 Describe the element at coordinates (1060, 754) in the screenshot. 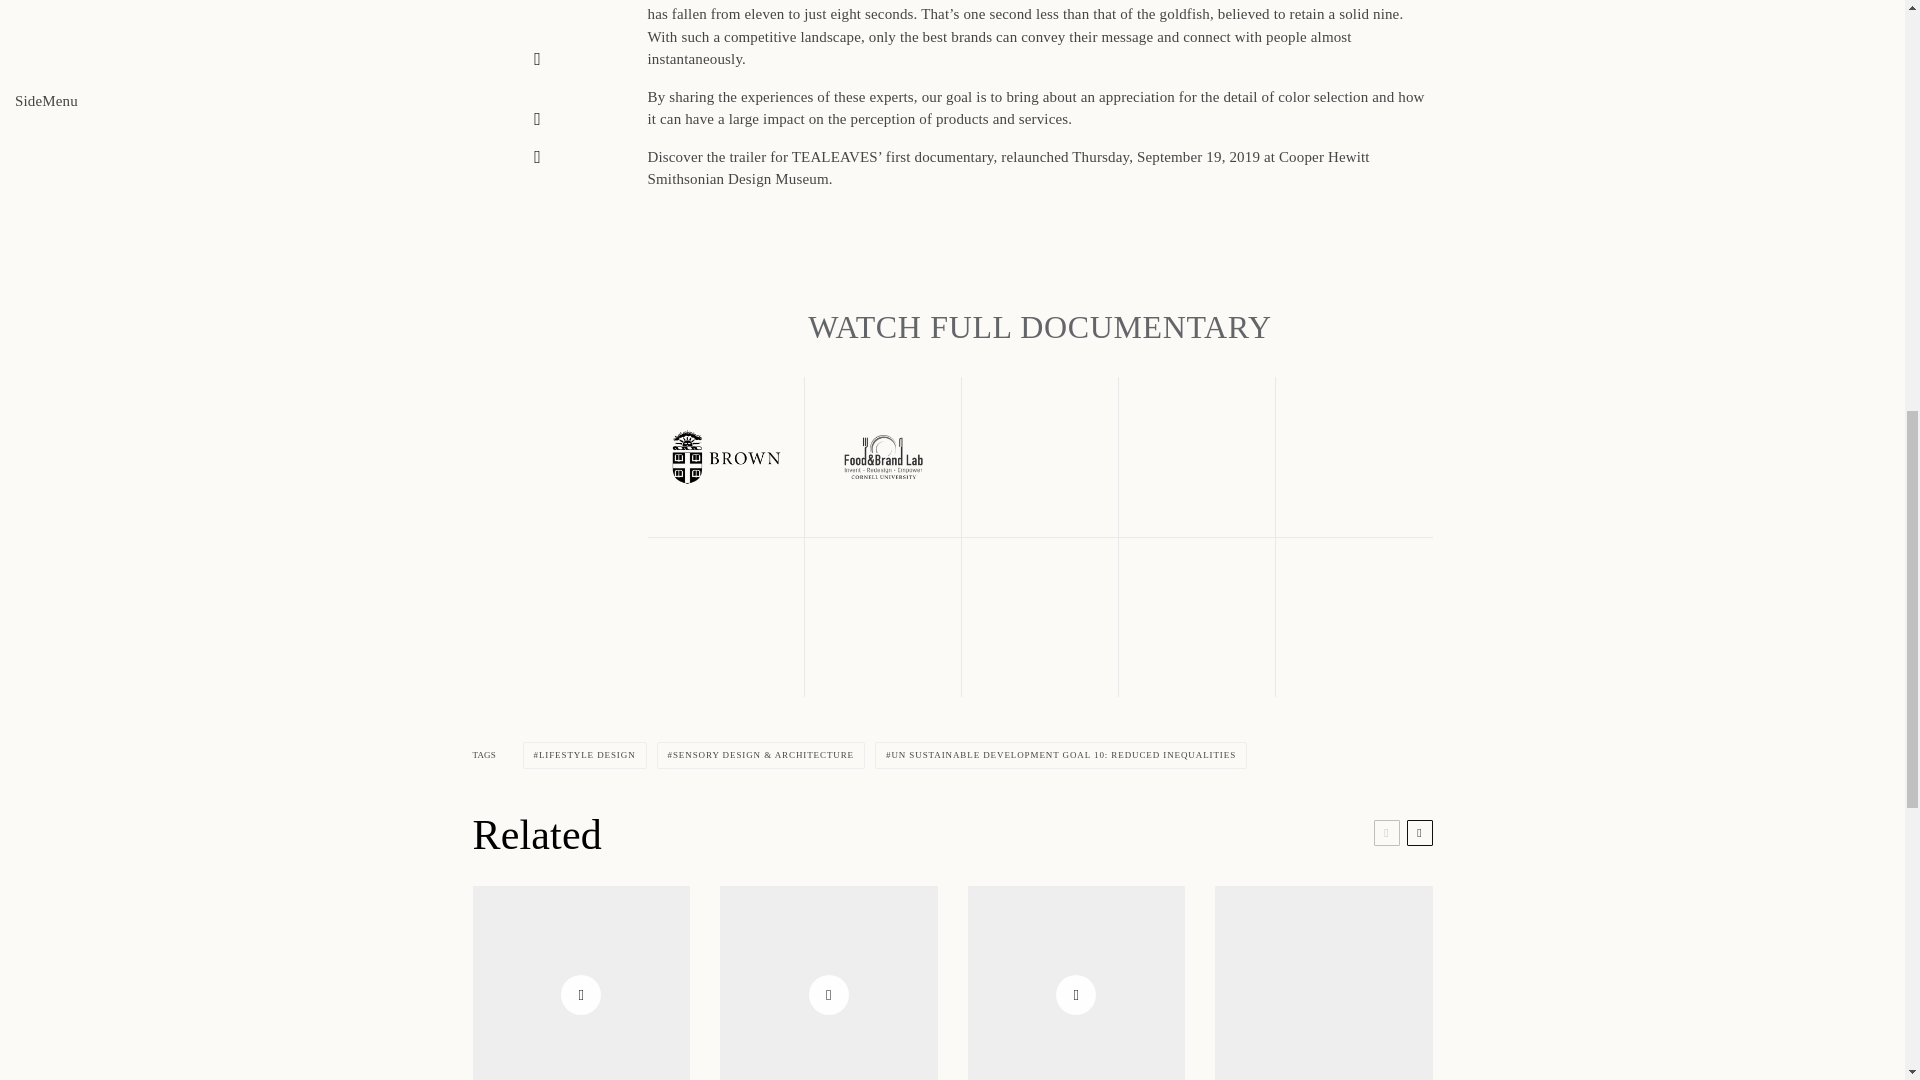

I see `UN SUSTAINABLE DEVELOPMENT GOAL 10: REDUCED INEQUALITIES` at that location.